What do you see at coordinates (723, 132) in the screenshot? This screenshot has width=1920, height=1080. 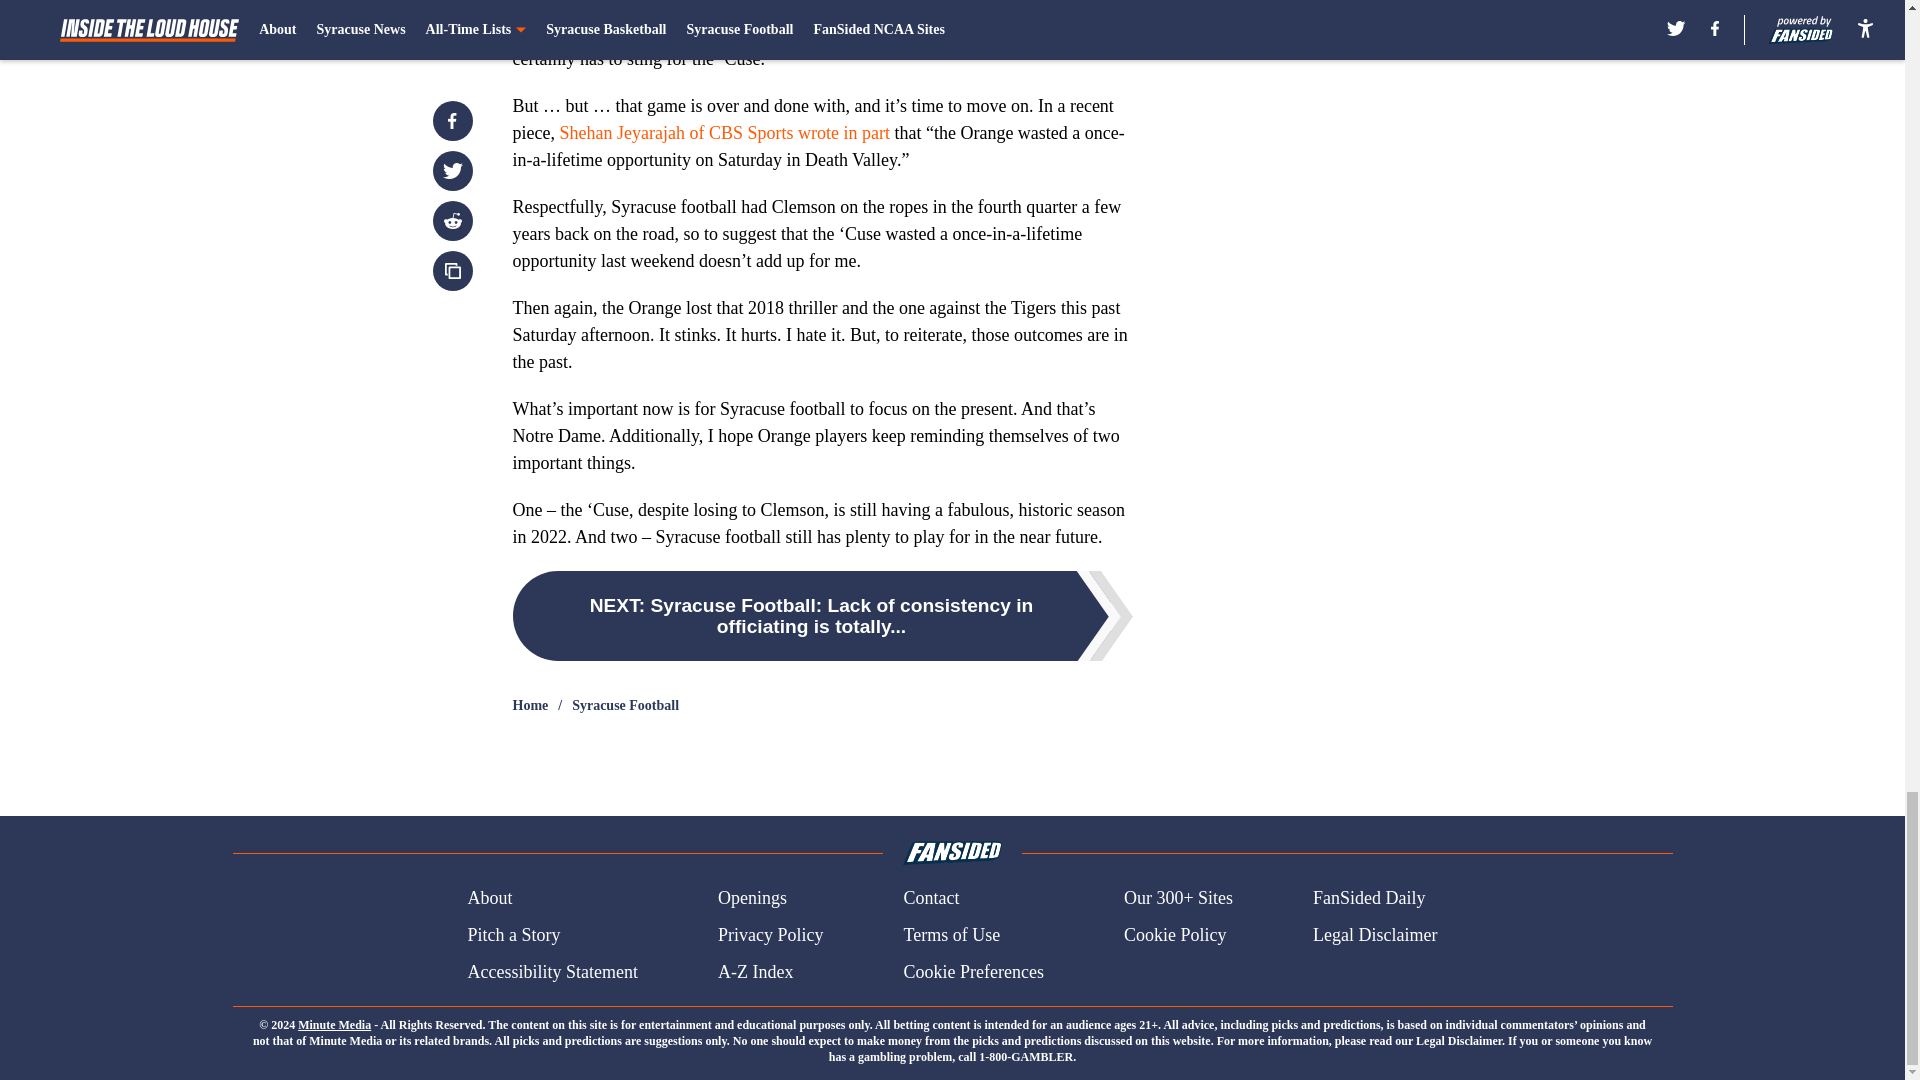 I see `Shehan Jeyarajah of CBS Sports wrote in part` at bounding box center [723, 132].